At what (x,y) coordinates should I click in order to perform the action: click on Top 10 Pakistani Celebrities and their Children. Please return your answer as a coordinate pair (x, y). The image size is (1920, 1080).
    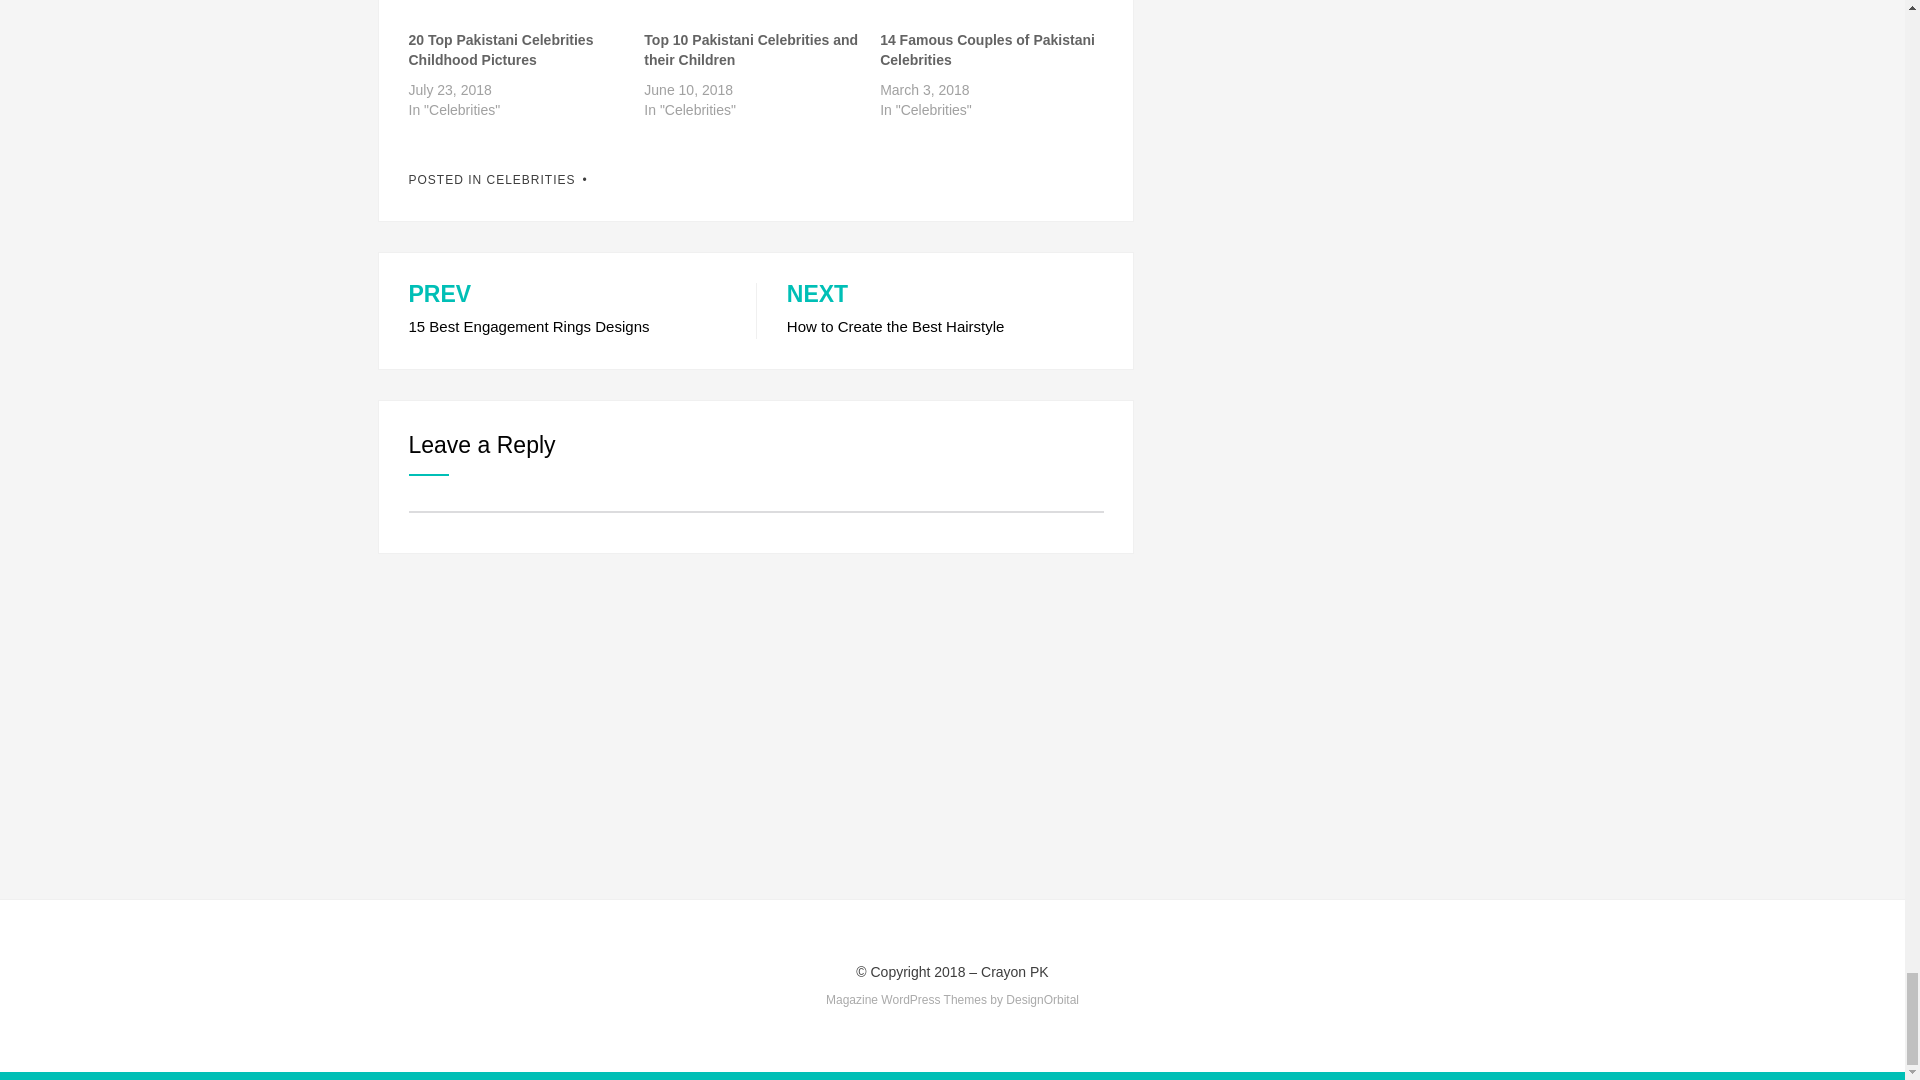
    Looking at the image, I should click on (750, 50).